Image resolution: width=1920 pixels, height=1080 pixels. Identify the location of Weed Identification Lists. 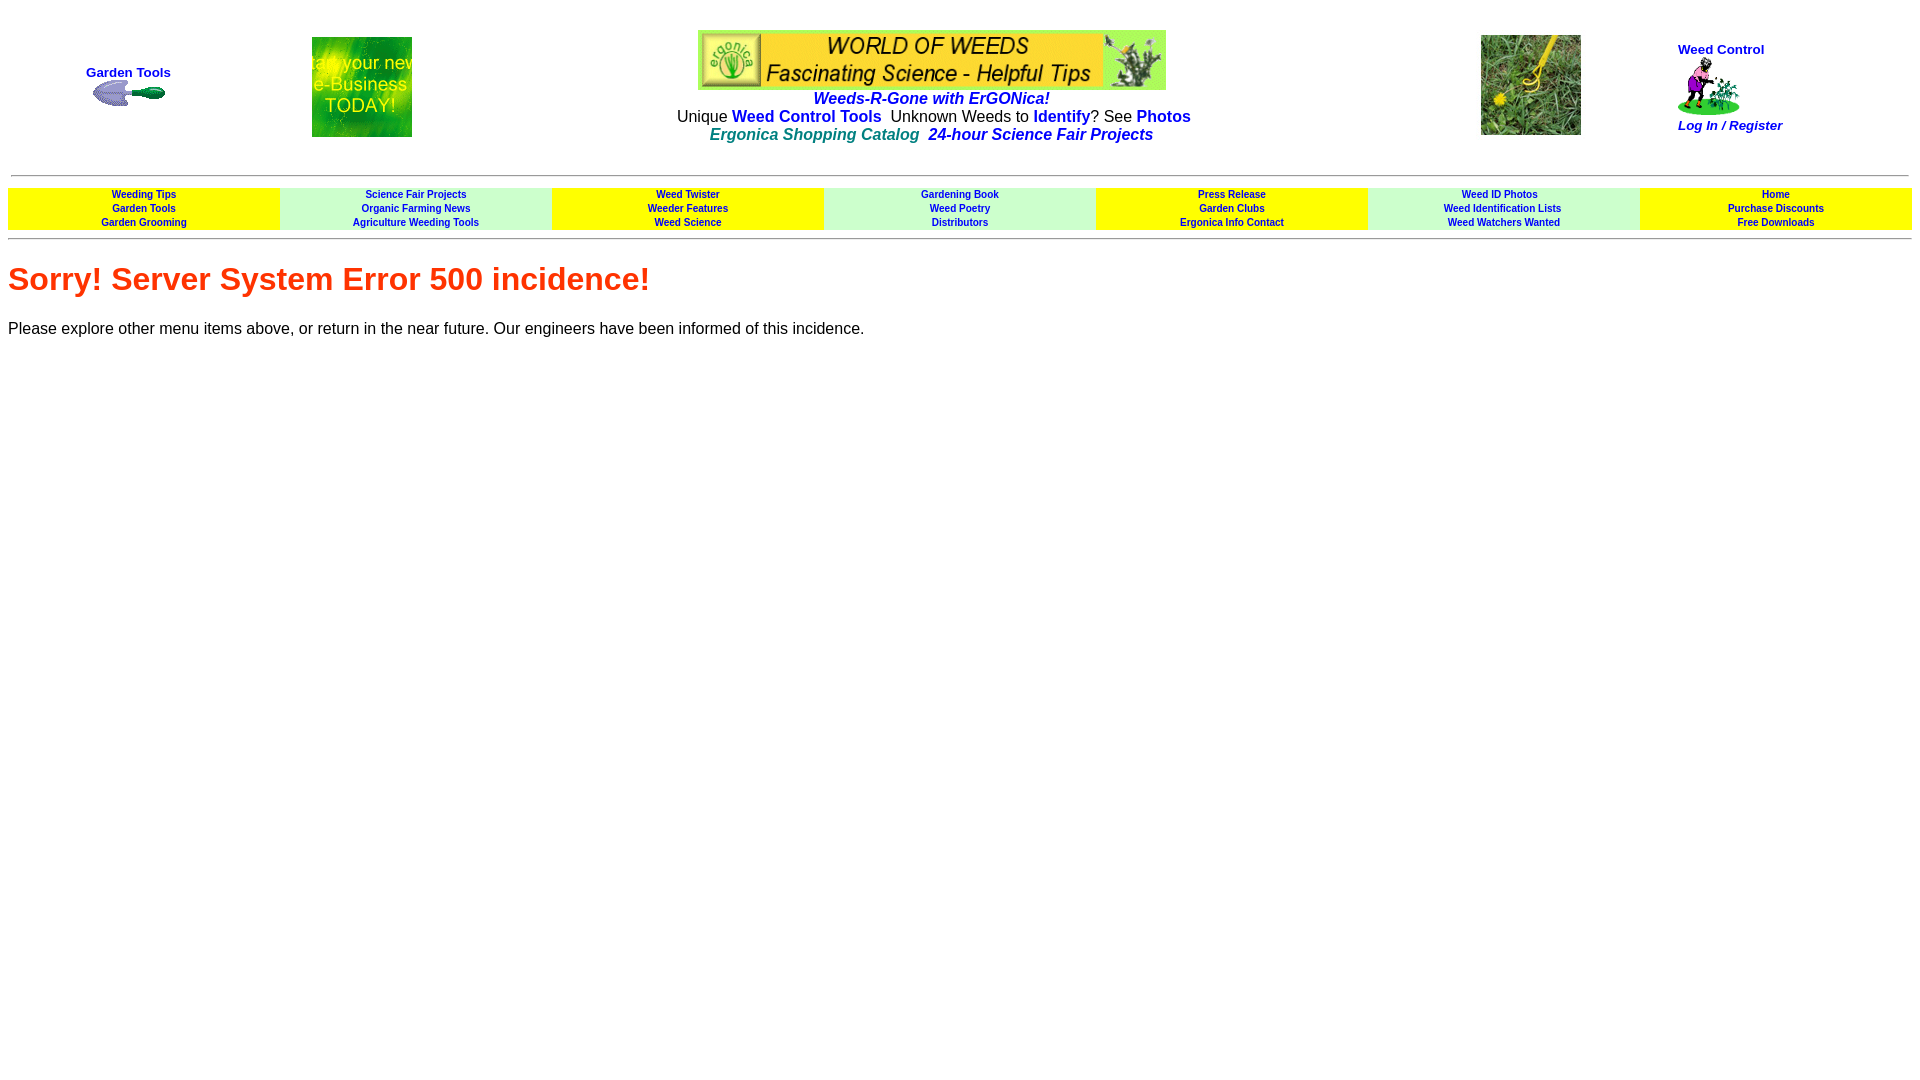
(1502, 208).